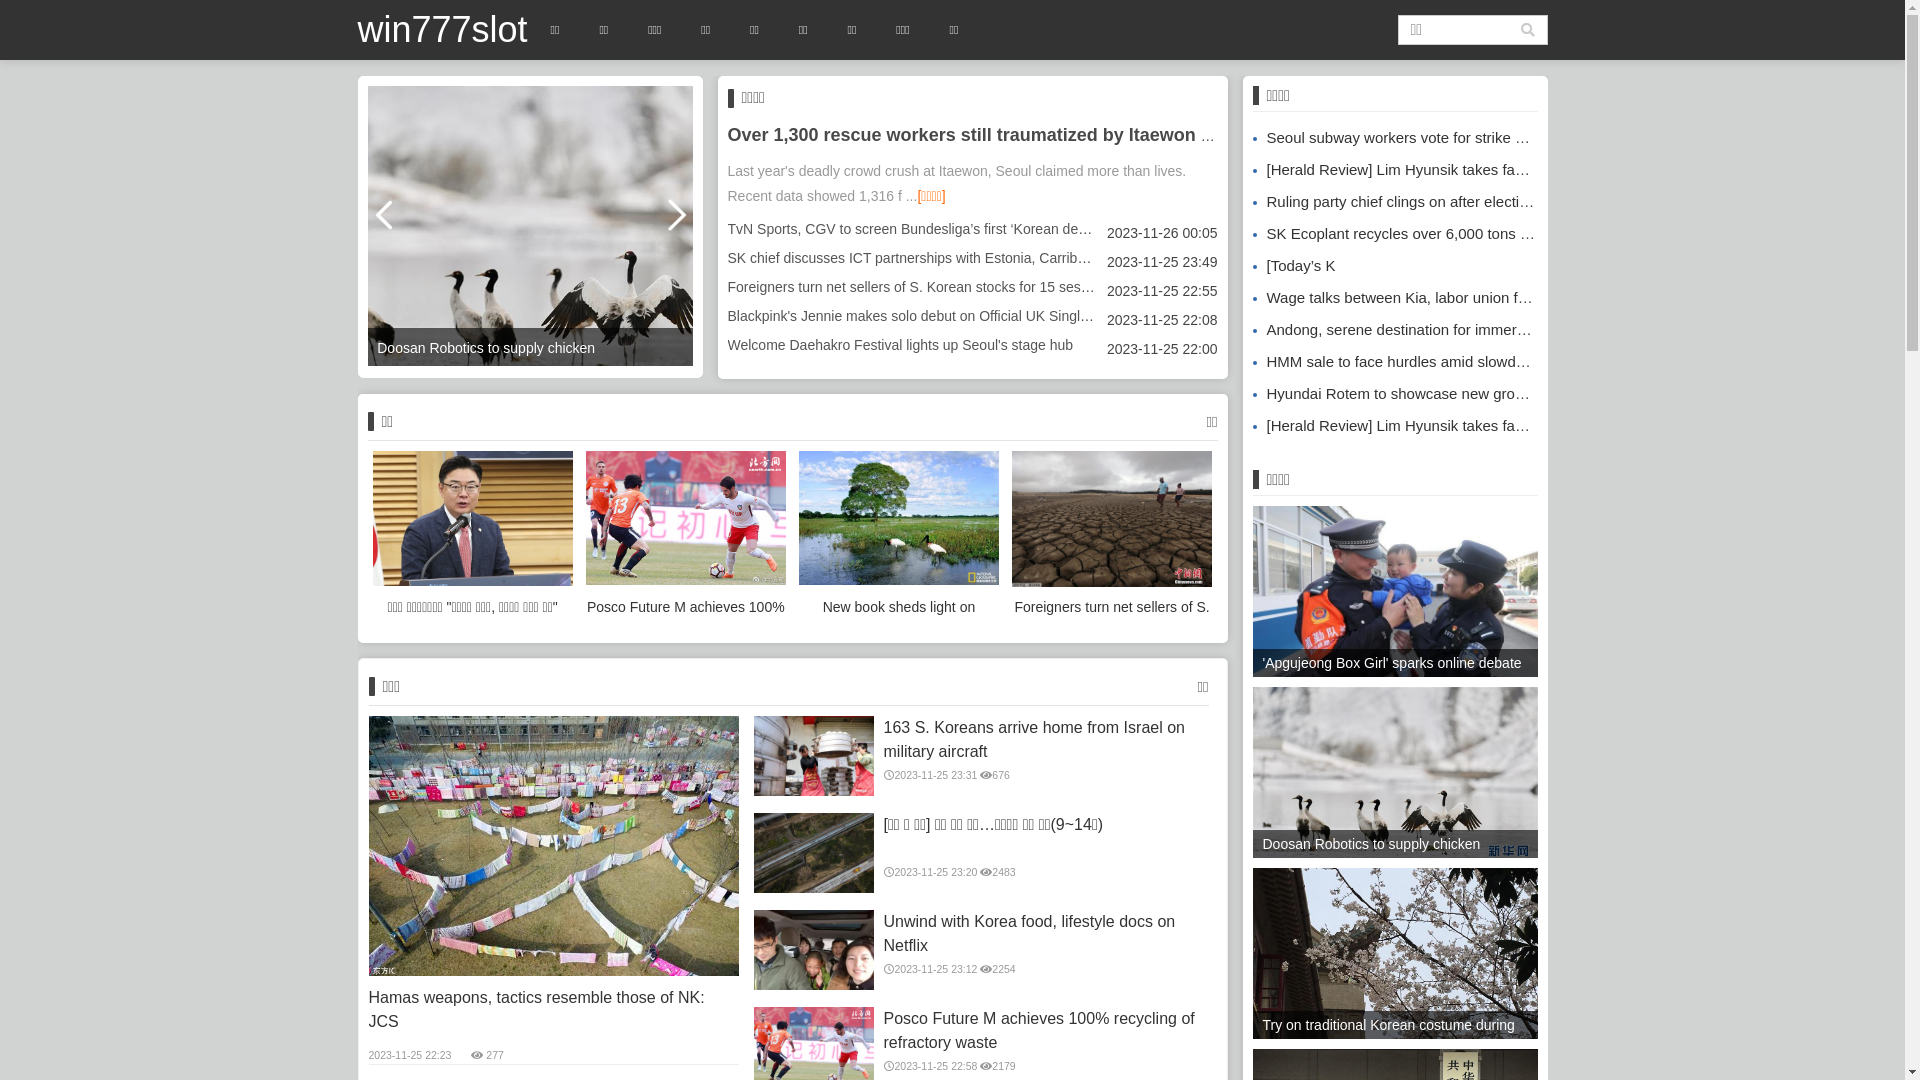  I want to click on Hamas weapons, tactics resemble those of NK: JCS, so click(553, 846).